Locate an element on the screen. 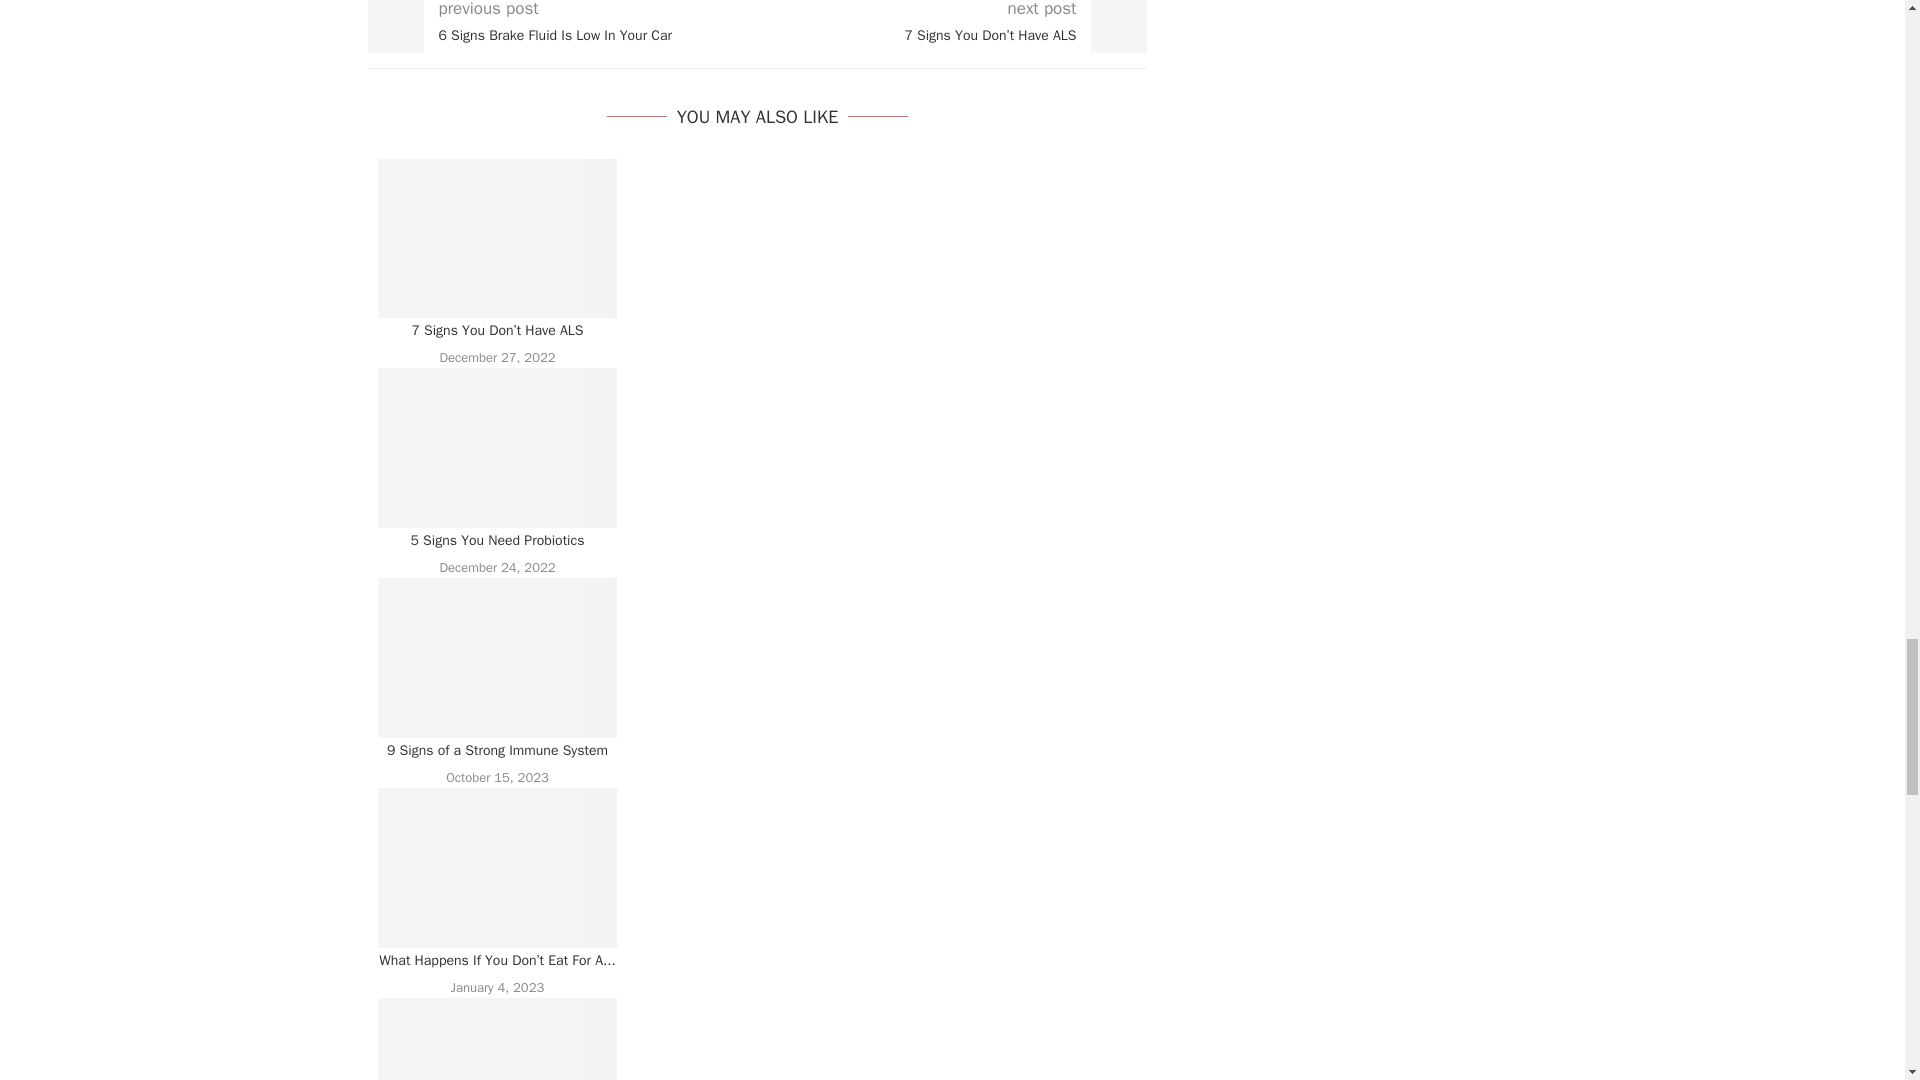  5 Signs You Need Probiotics is located at coordinates (498, 448).